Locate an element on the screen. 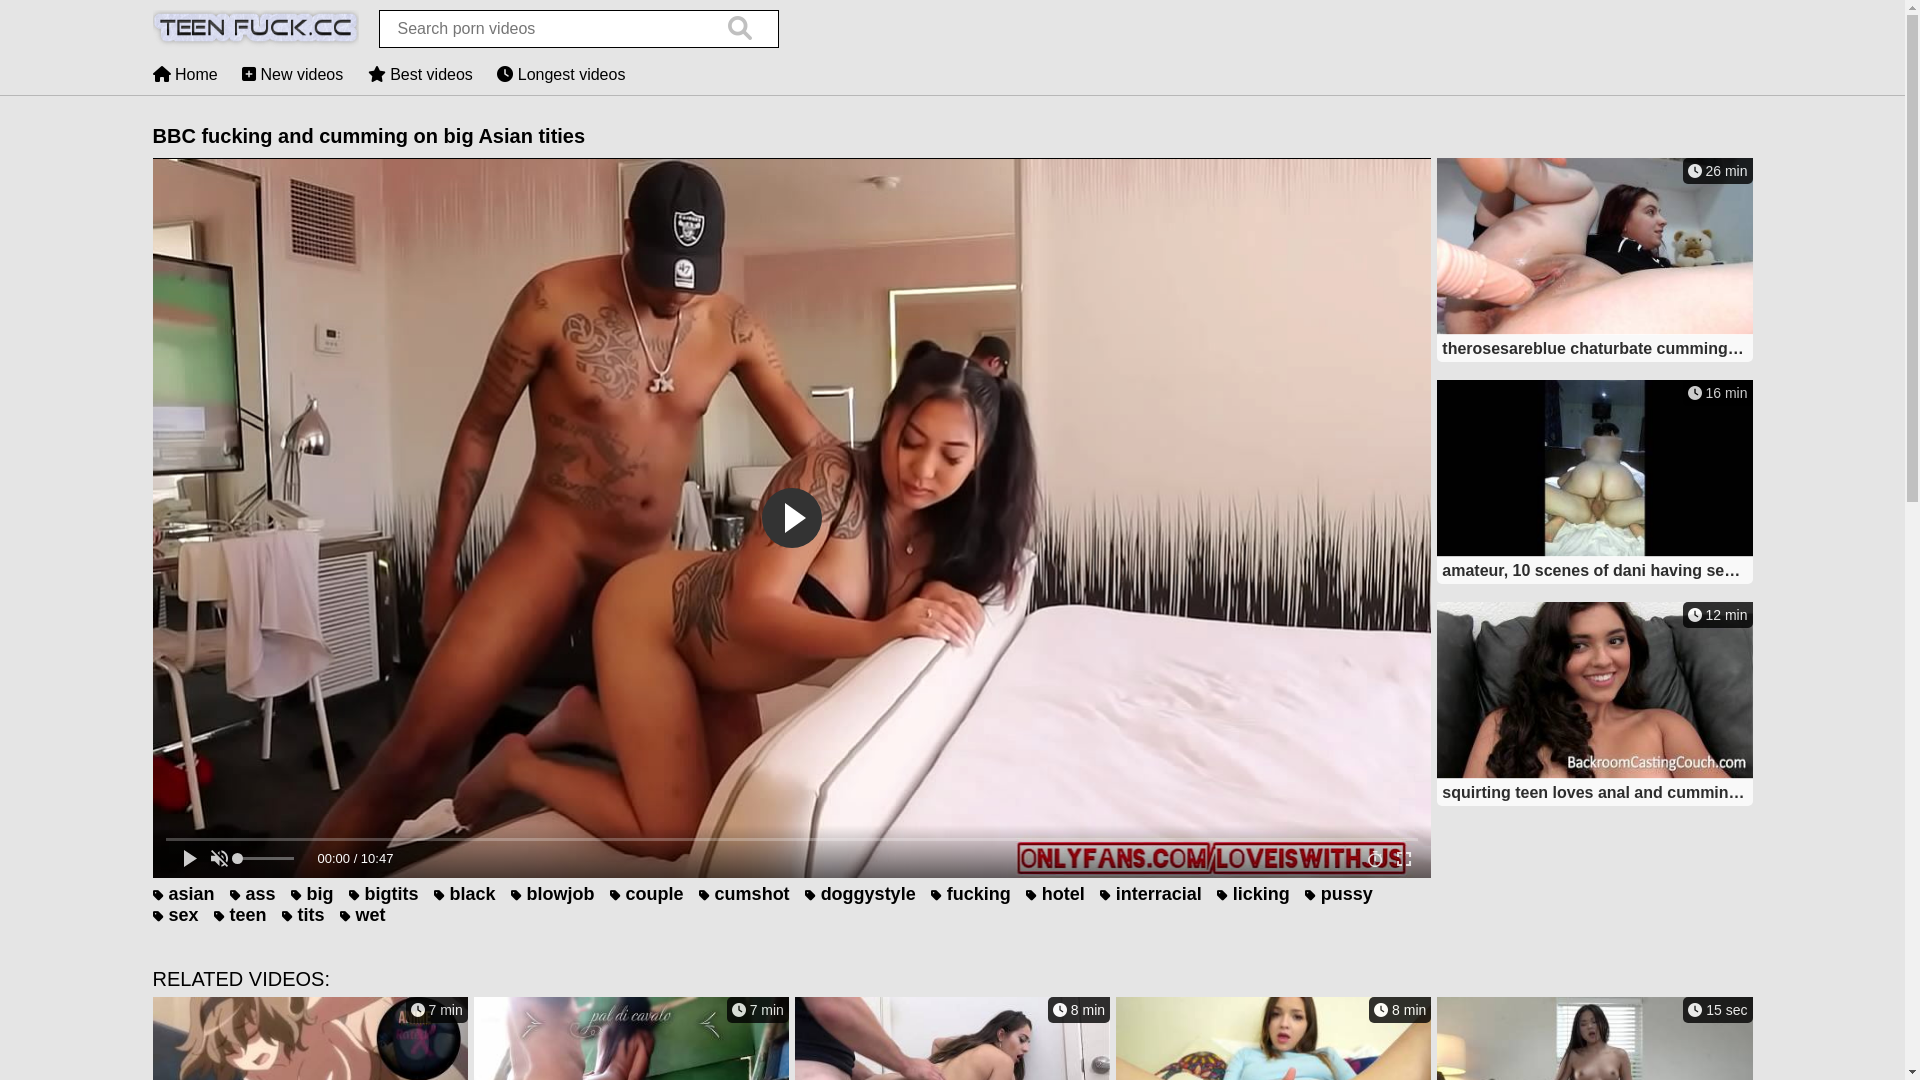  New videos is located at coordinates (292, 74).